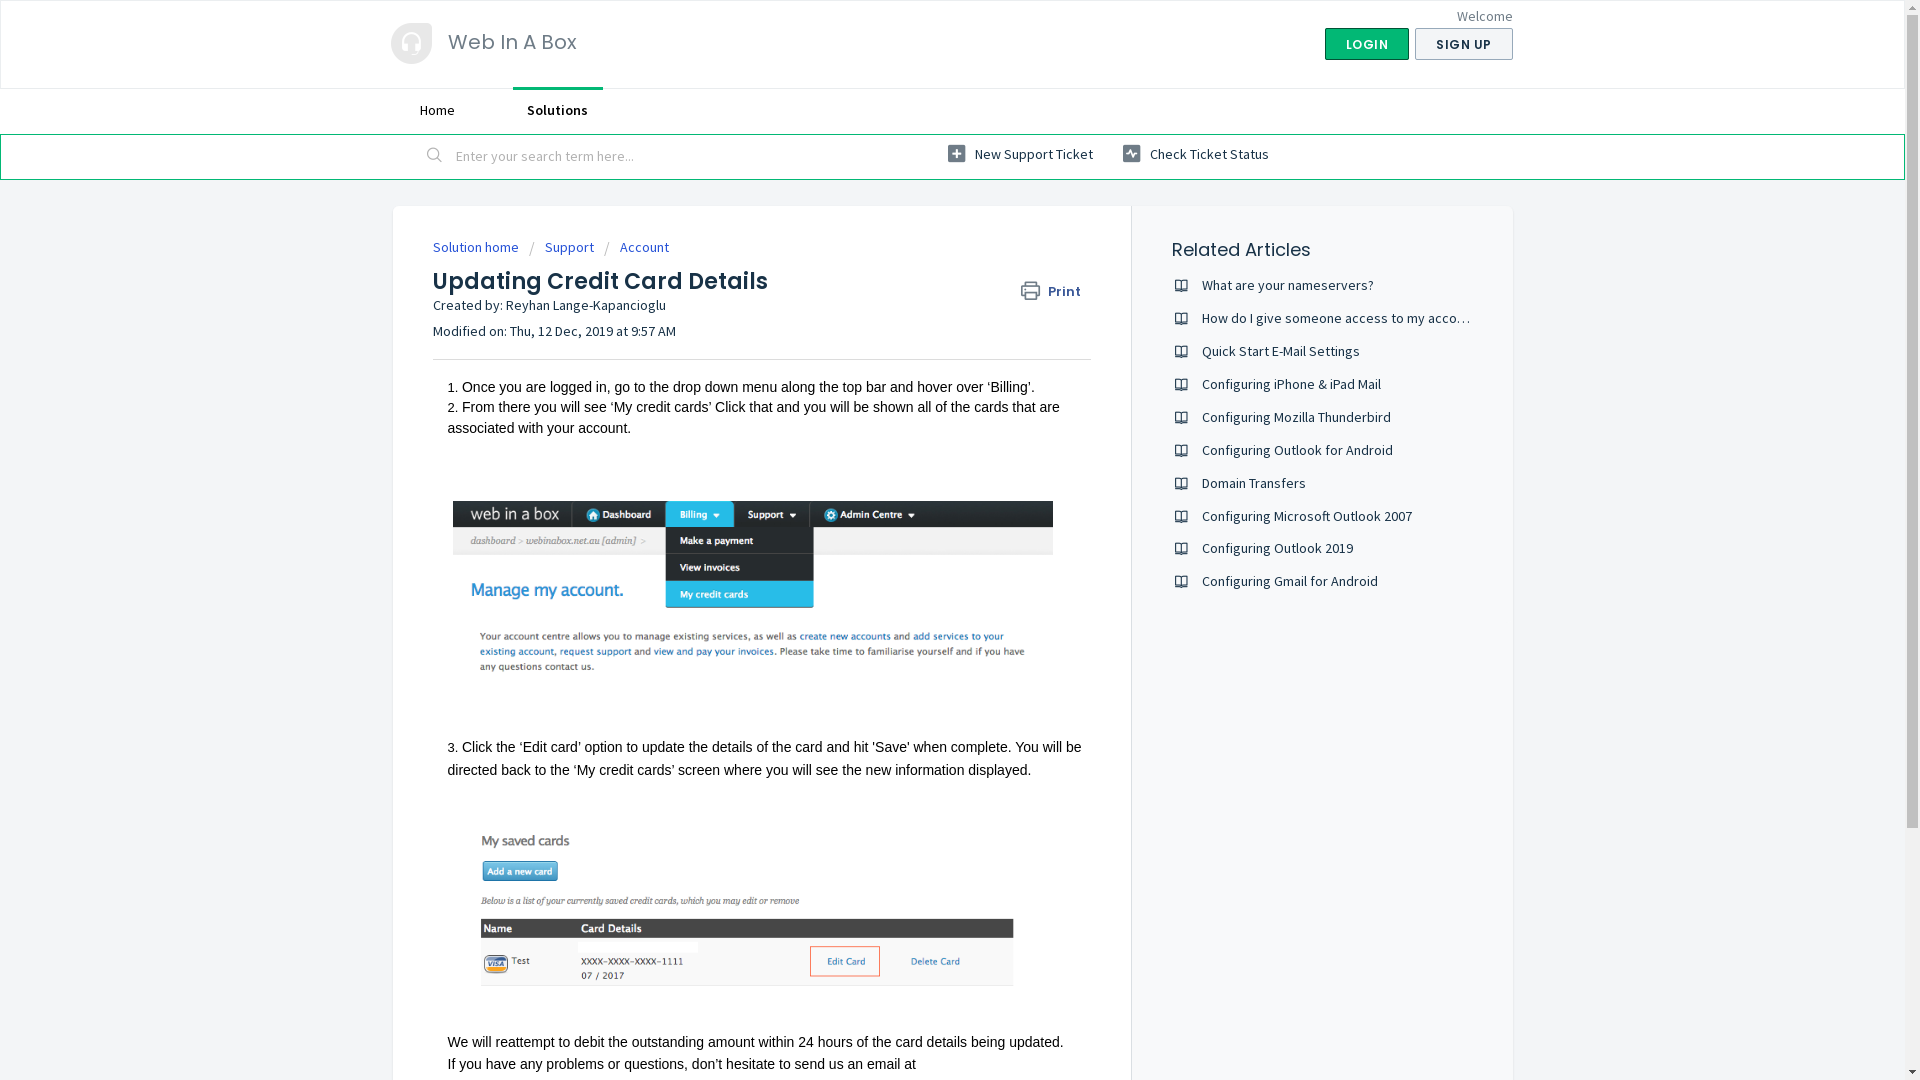 This screenshot has height=1080, width=1920. What do you see at coordinates (560, 247) in the screenshot?
I see `Support` at bounding box center [560, 247].